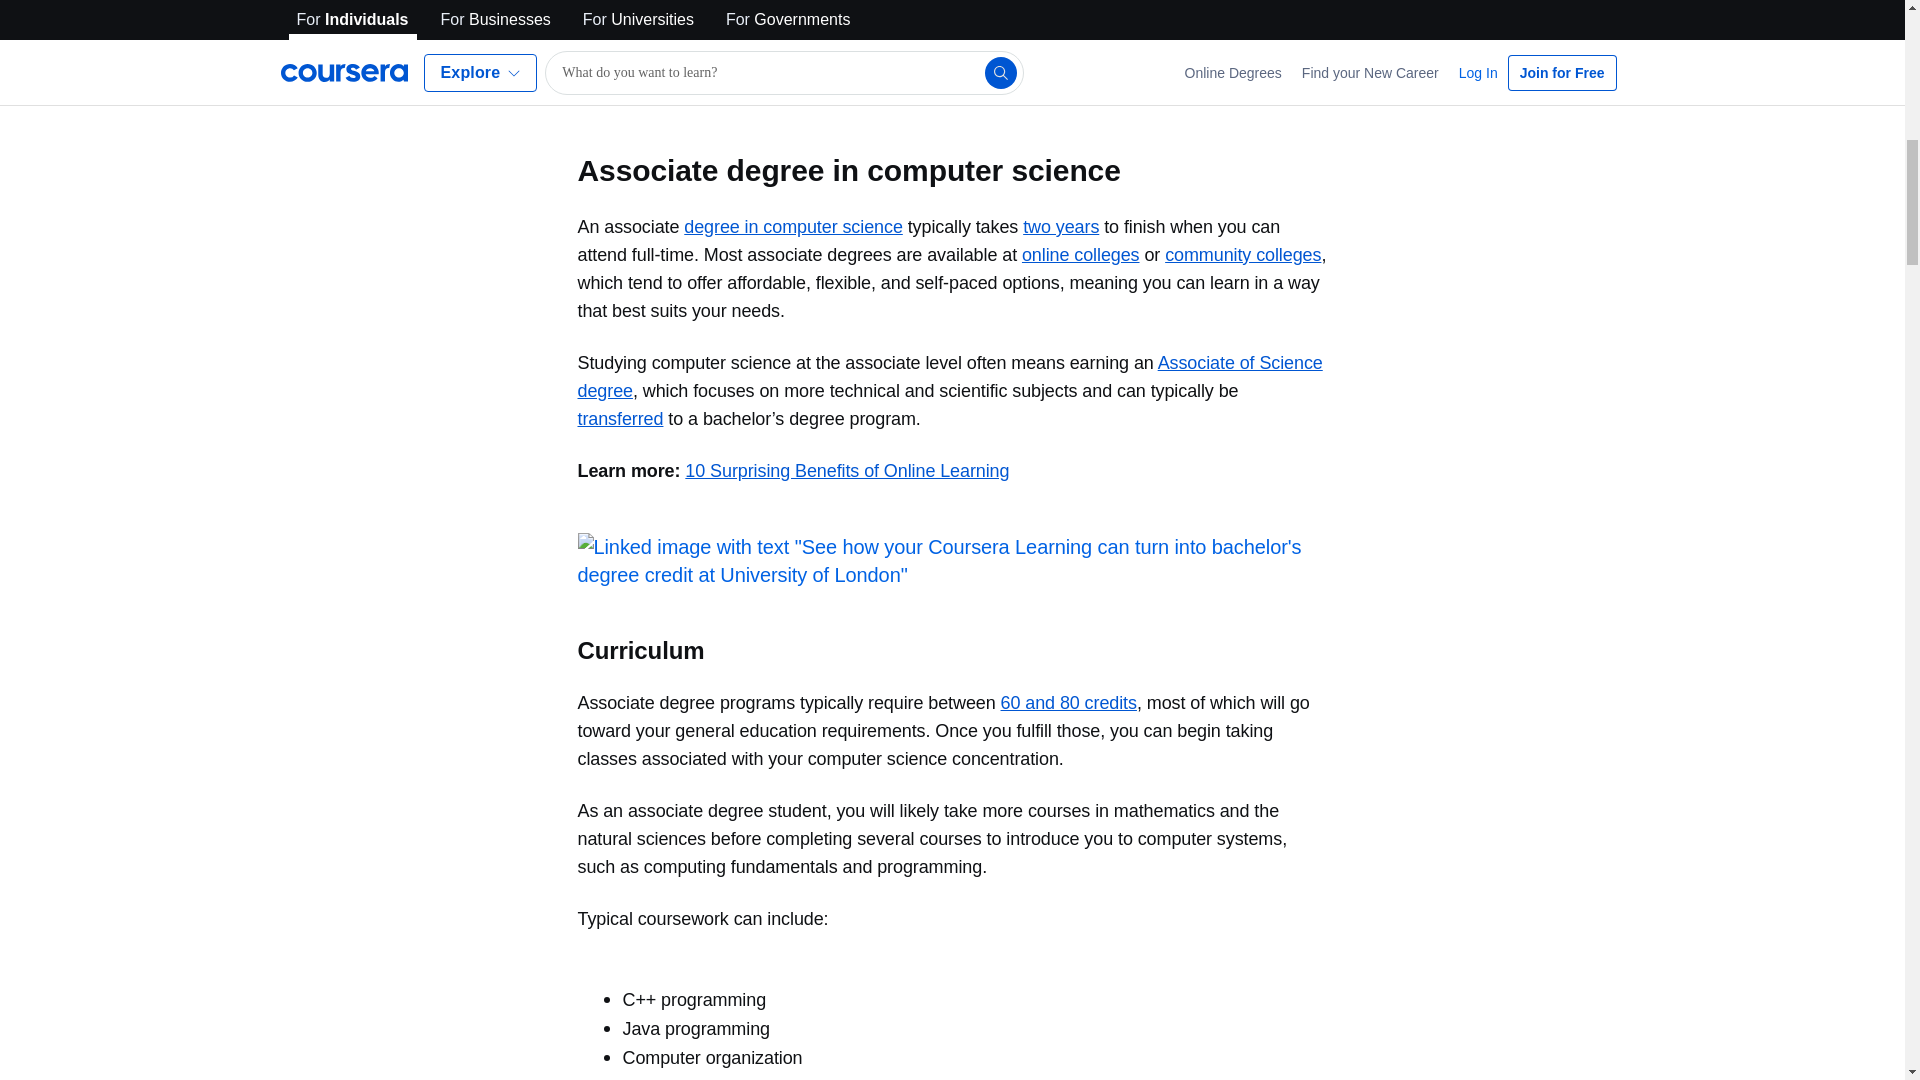 The height and width of the screenshot is (1080, 1920). What do you see at coordinates (620, 418) in the screenshot?
I see `transferred` at bounding box center [620, 418].